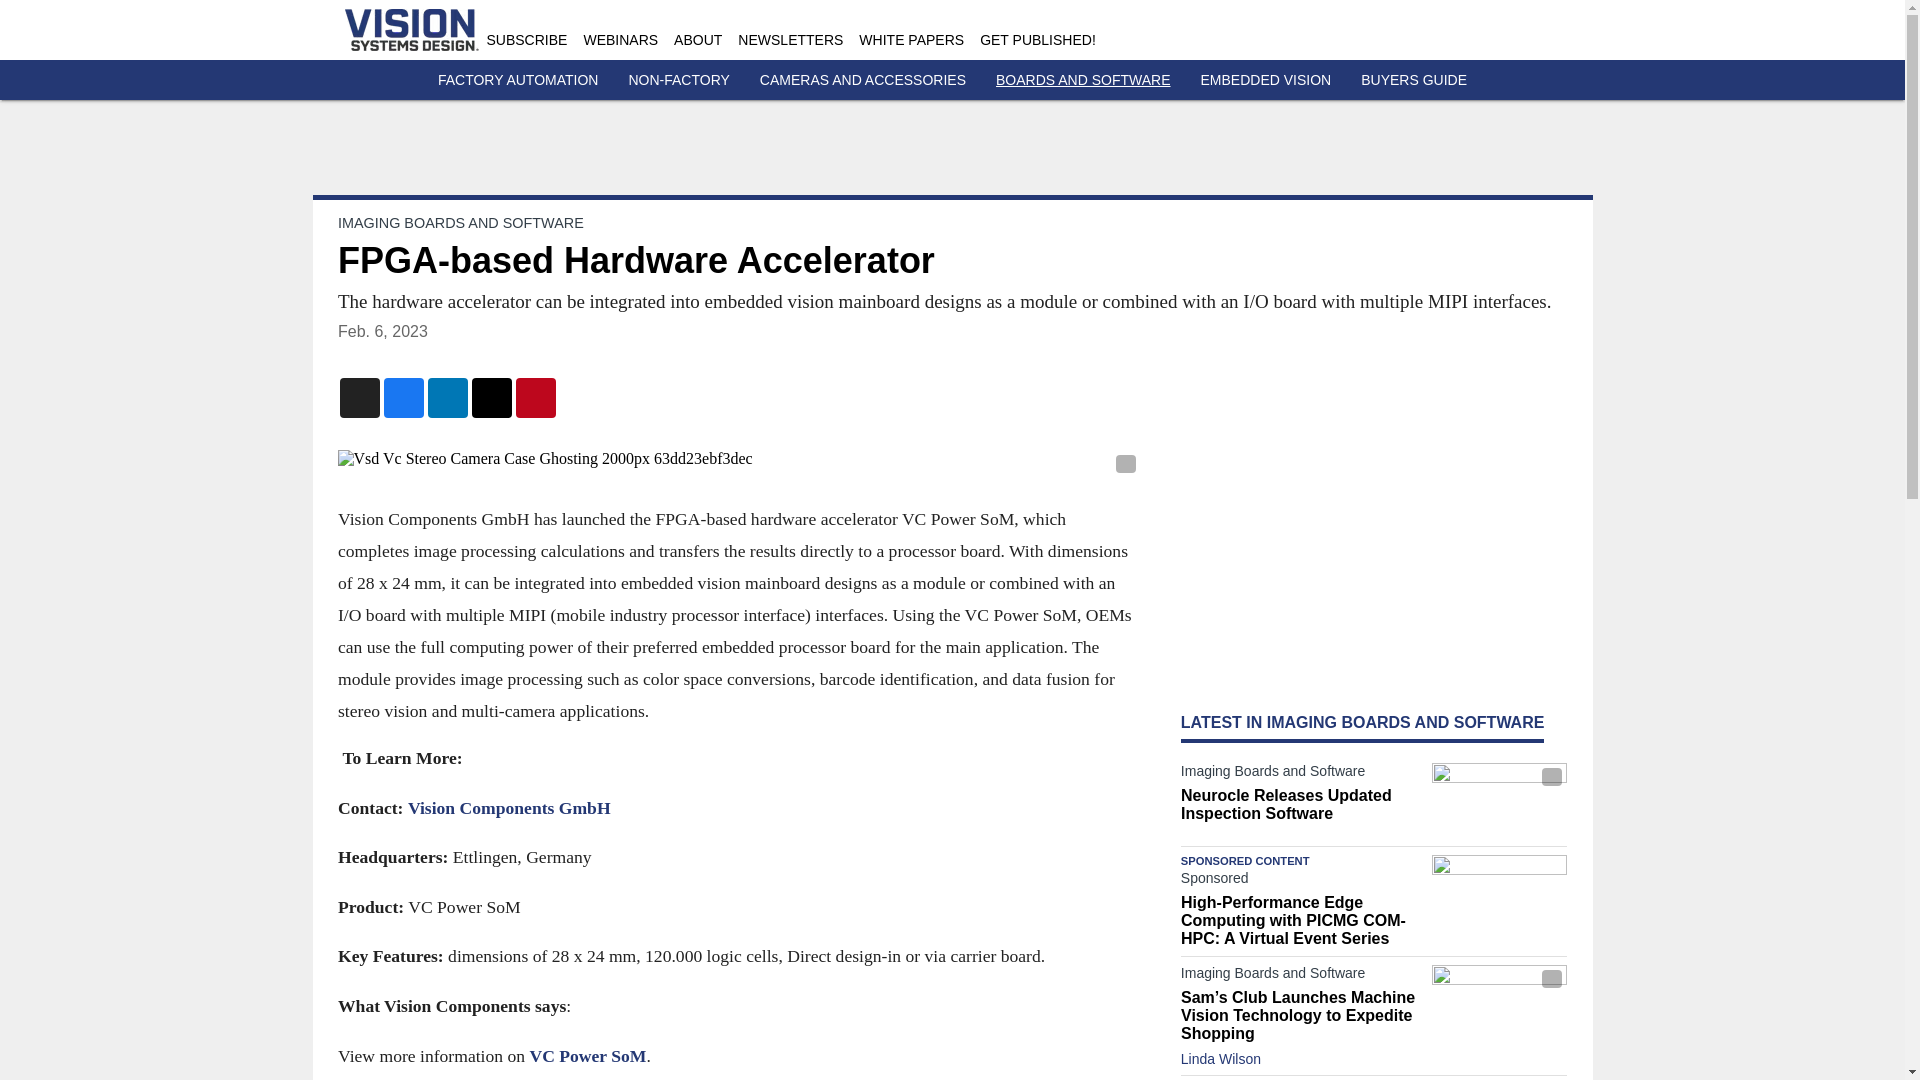 The height and width of the screenshot is (1080, 1920). I want to click on NON-FACTORY, so click(678, 80).